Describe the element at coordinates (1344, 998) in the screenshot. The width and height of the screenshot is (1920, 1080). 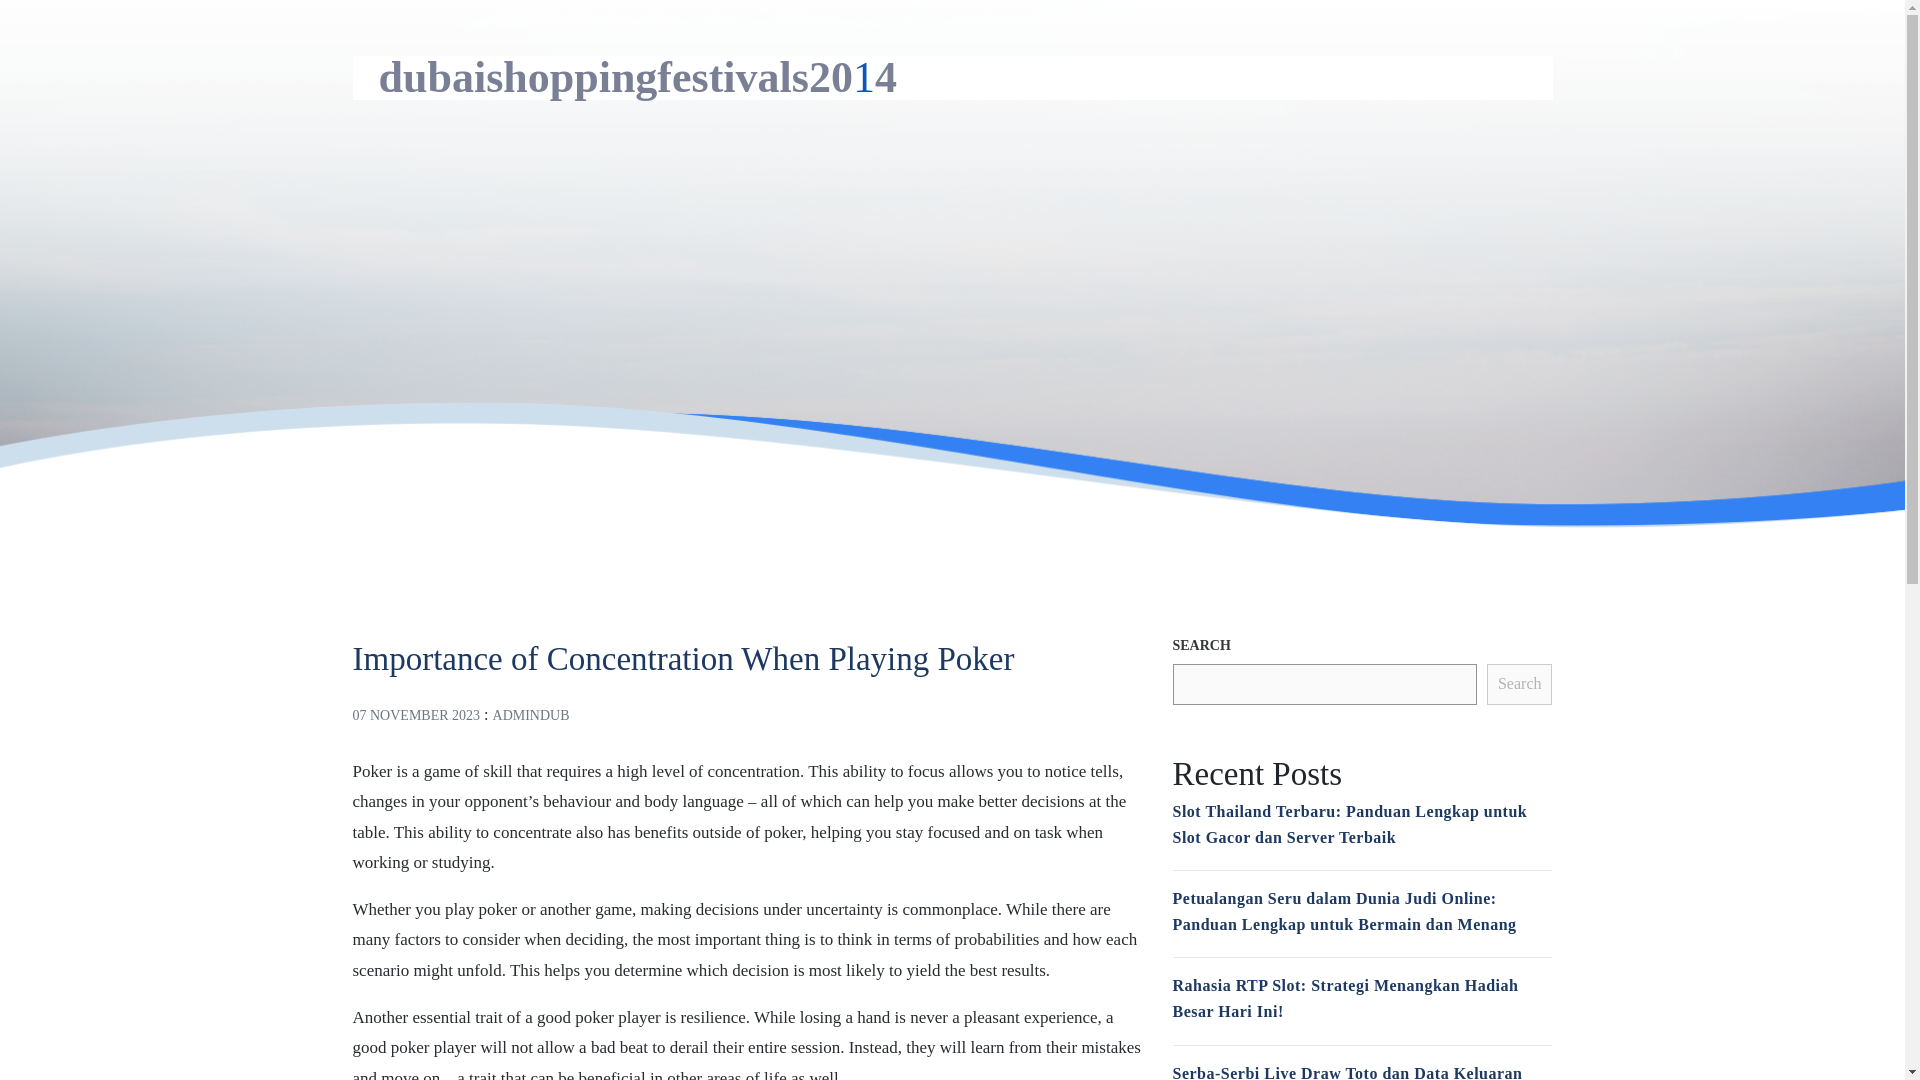
I see `Rahasia RTP Slot: Strategi Menangkan Hadiah Besar Hari Ini!` at that location.